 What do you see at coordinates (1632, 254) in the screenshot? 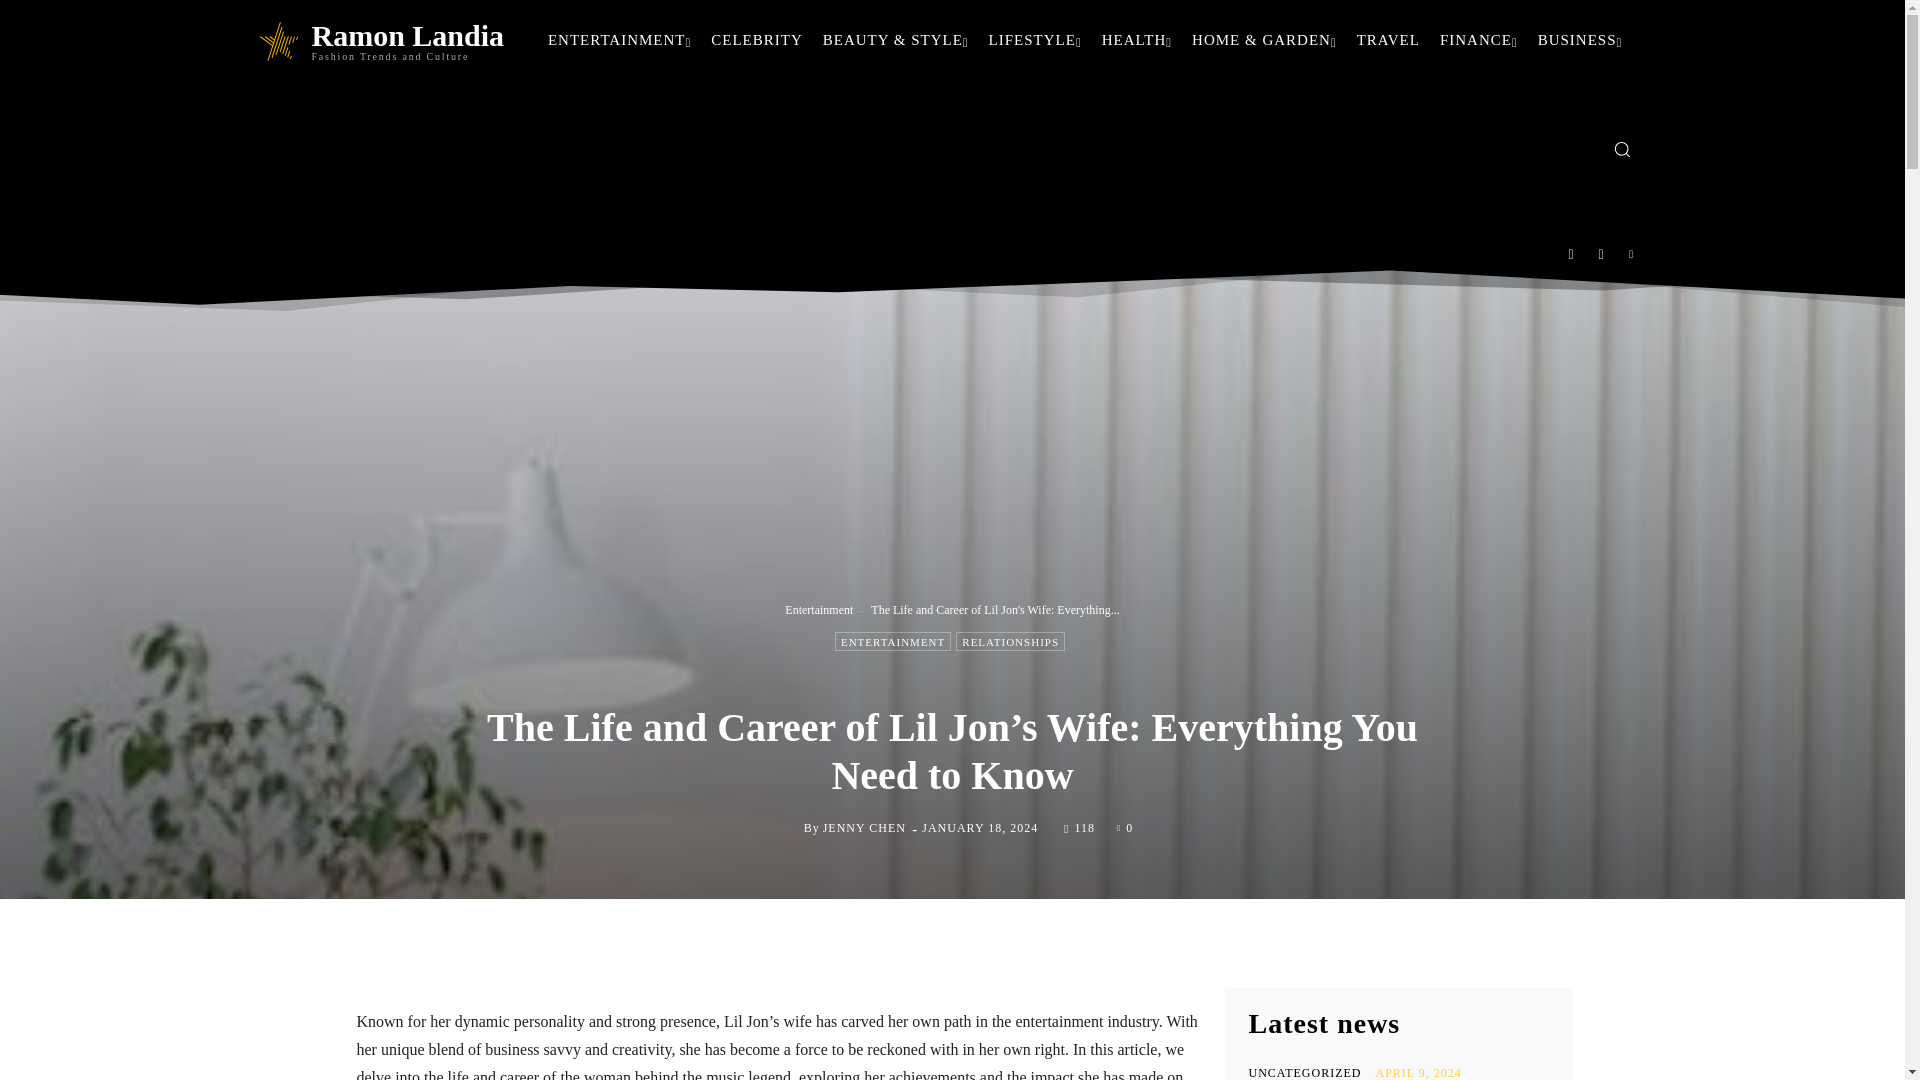
I see `Twitter` at bounding box center [1632, 254].